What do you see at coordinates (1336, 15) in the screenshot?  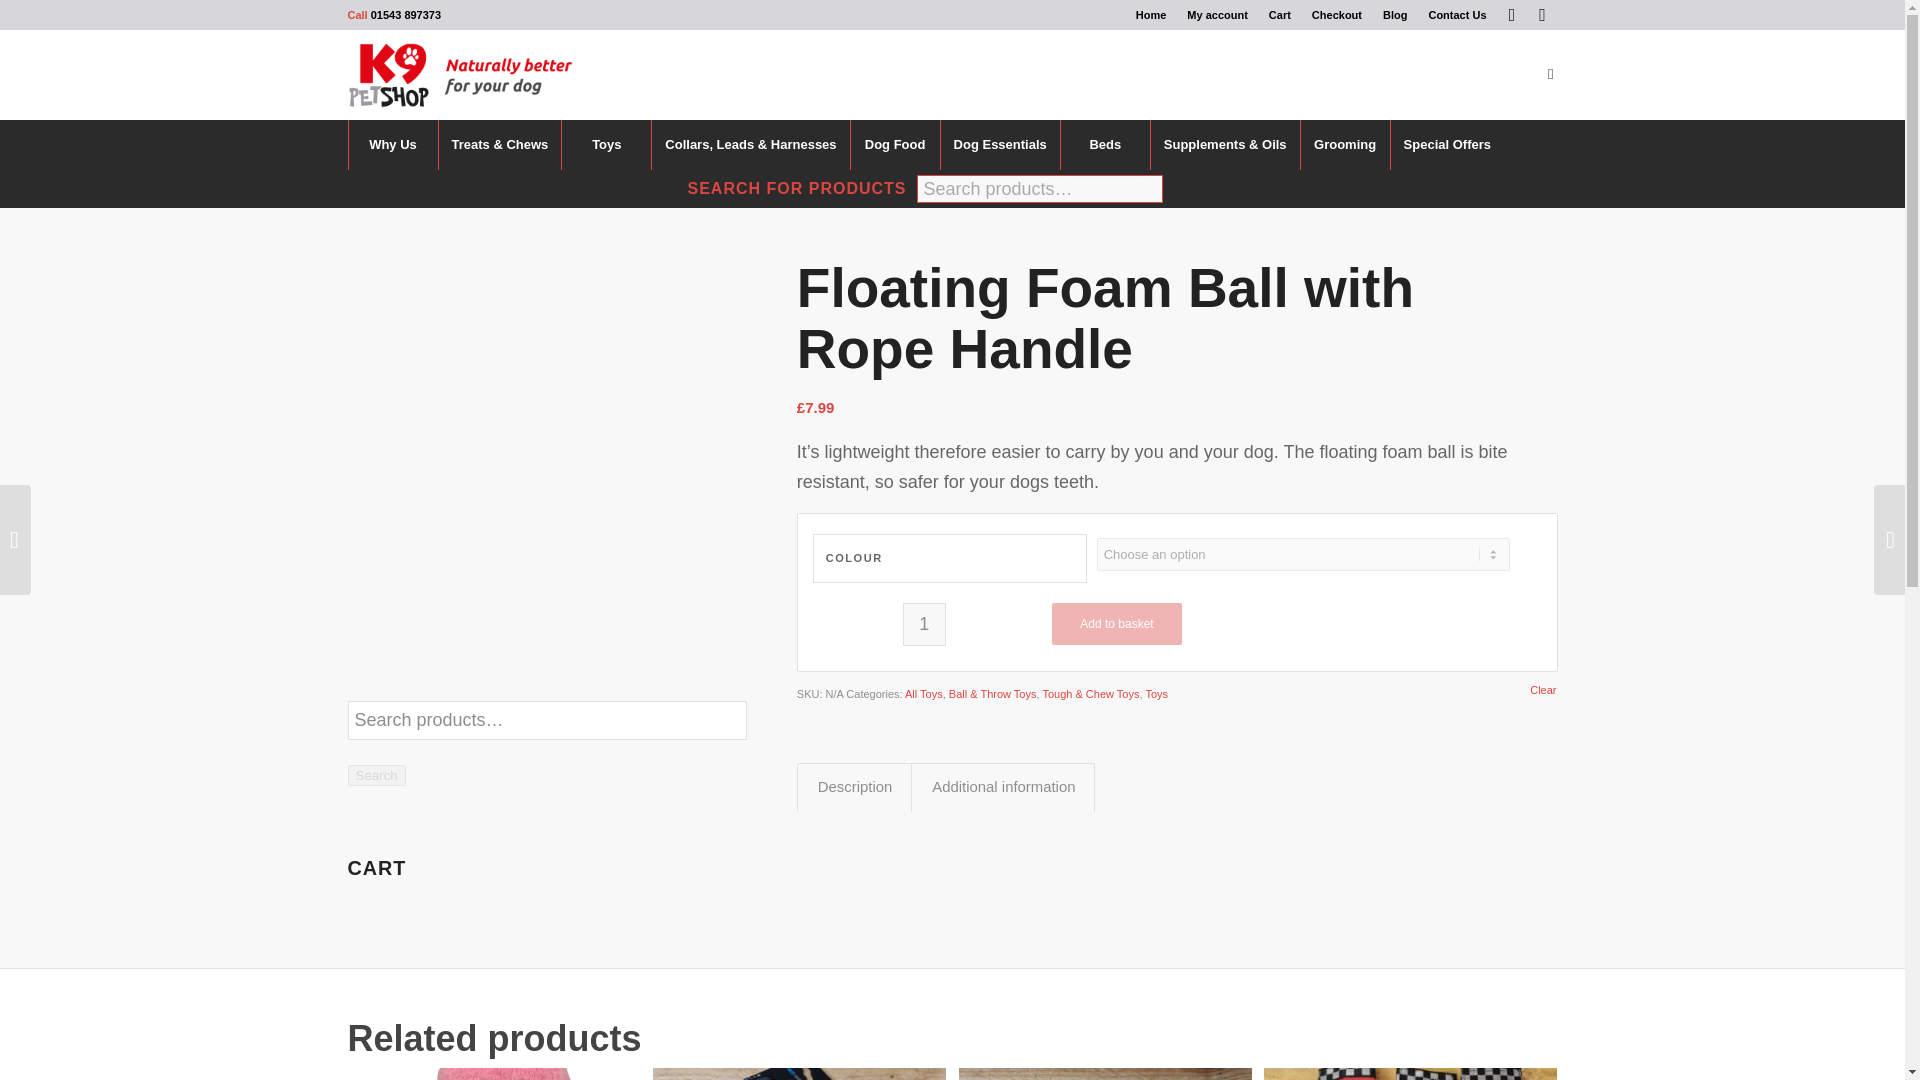 I see `Checkout` at bounding box center [1336, 15].